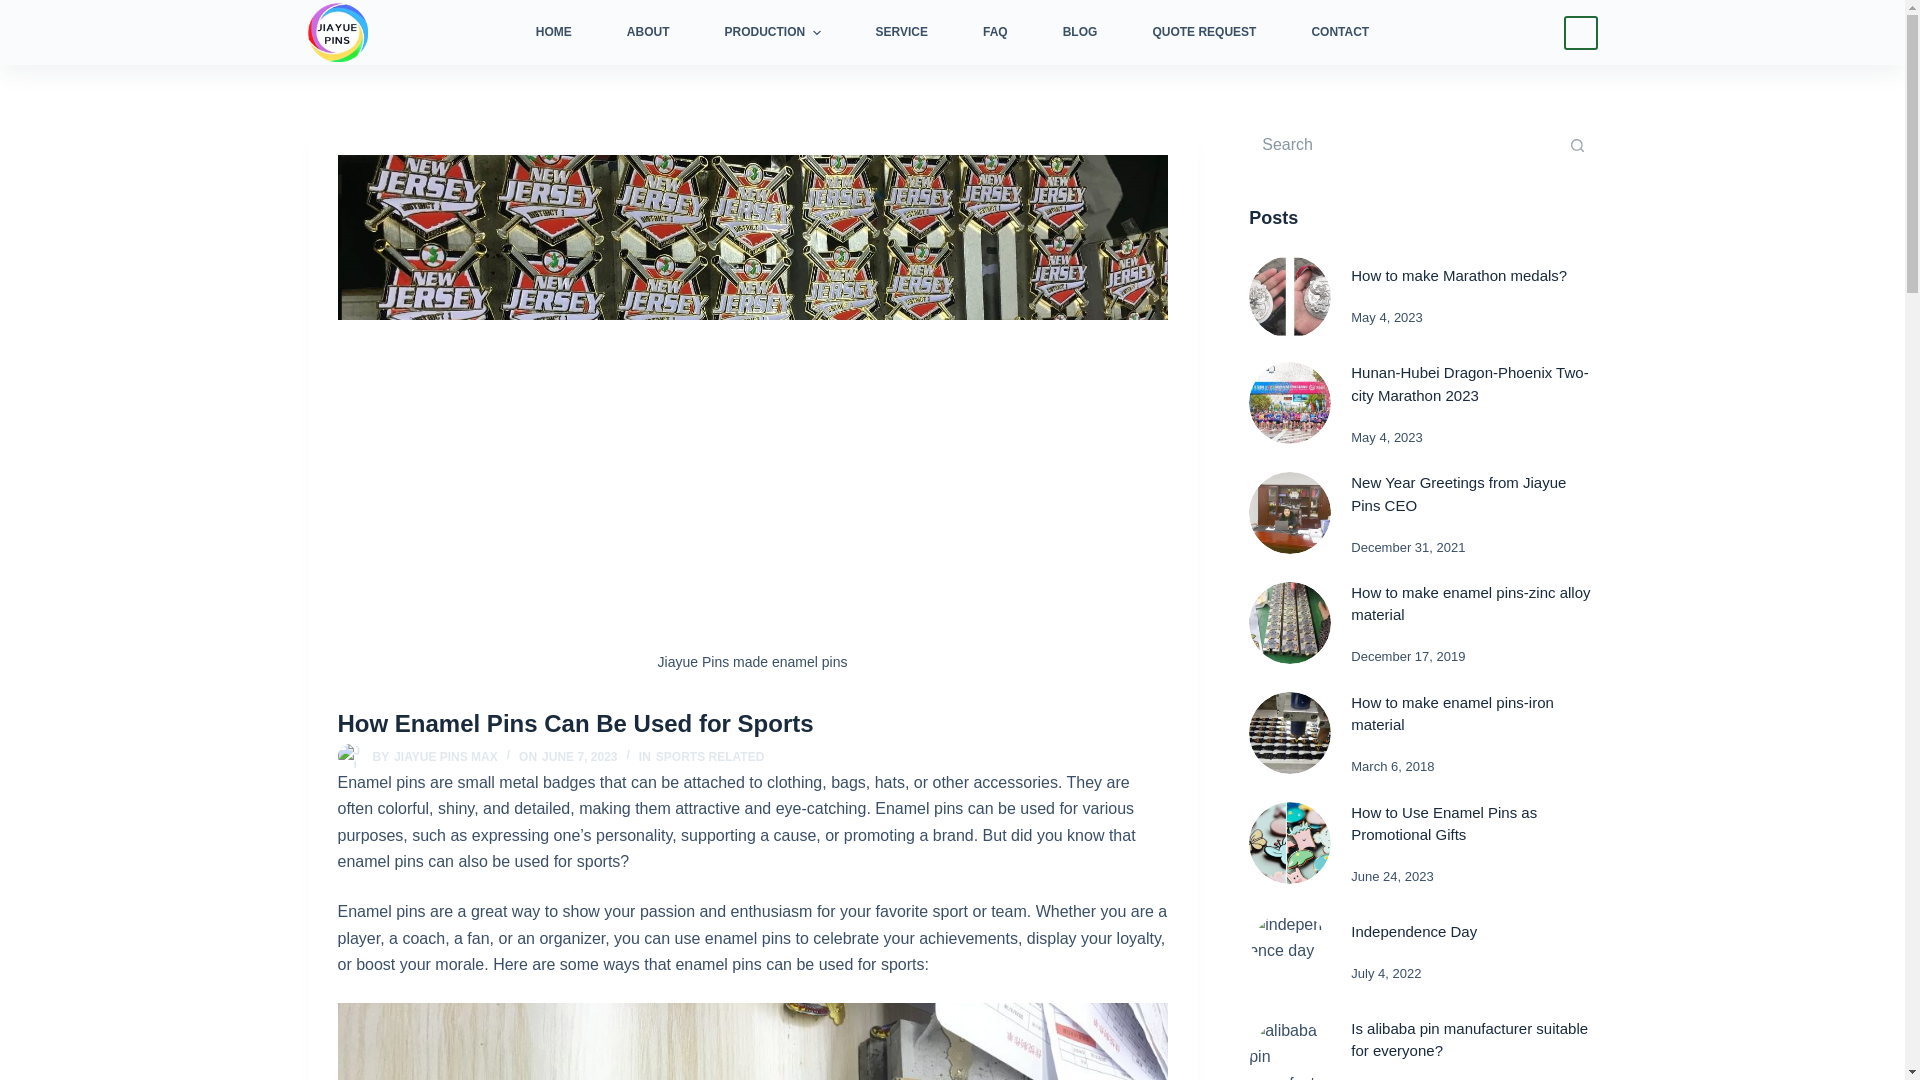 The height and width of the screenshot is (1080, 1920). What do you see at coordinates (445, 756) in the screenshot?
I see `Posts by Jiayue Pins Max` at bounding box center [445, 756].